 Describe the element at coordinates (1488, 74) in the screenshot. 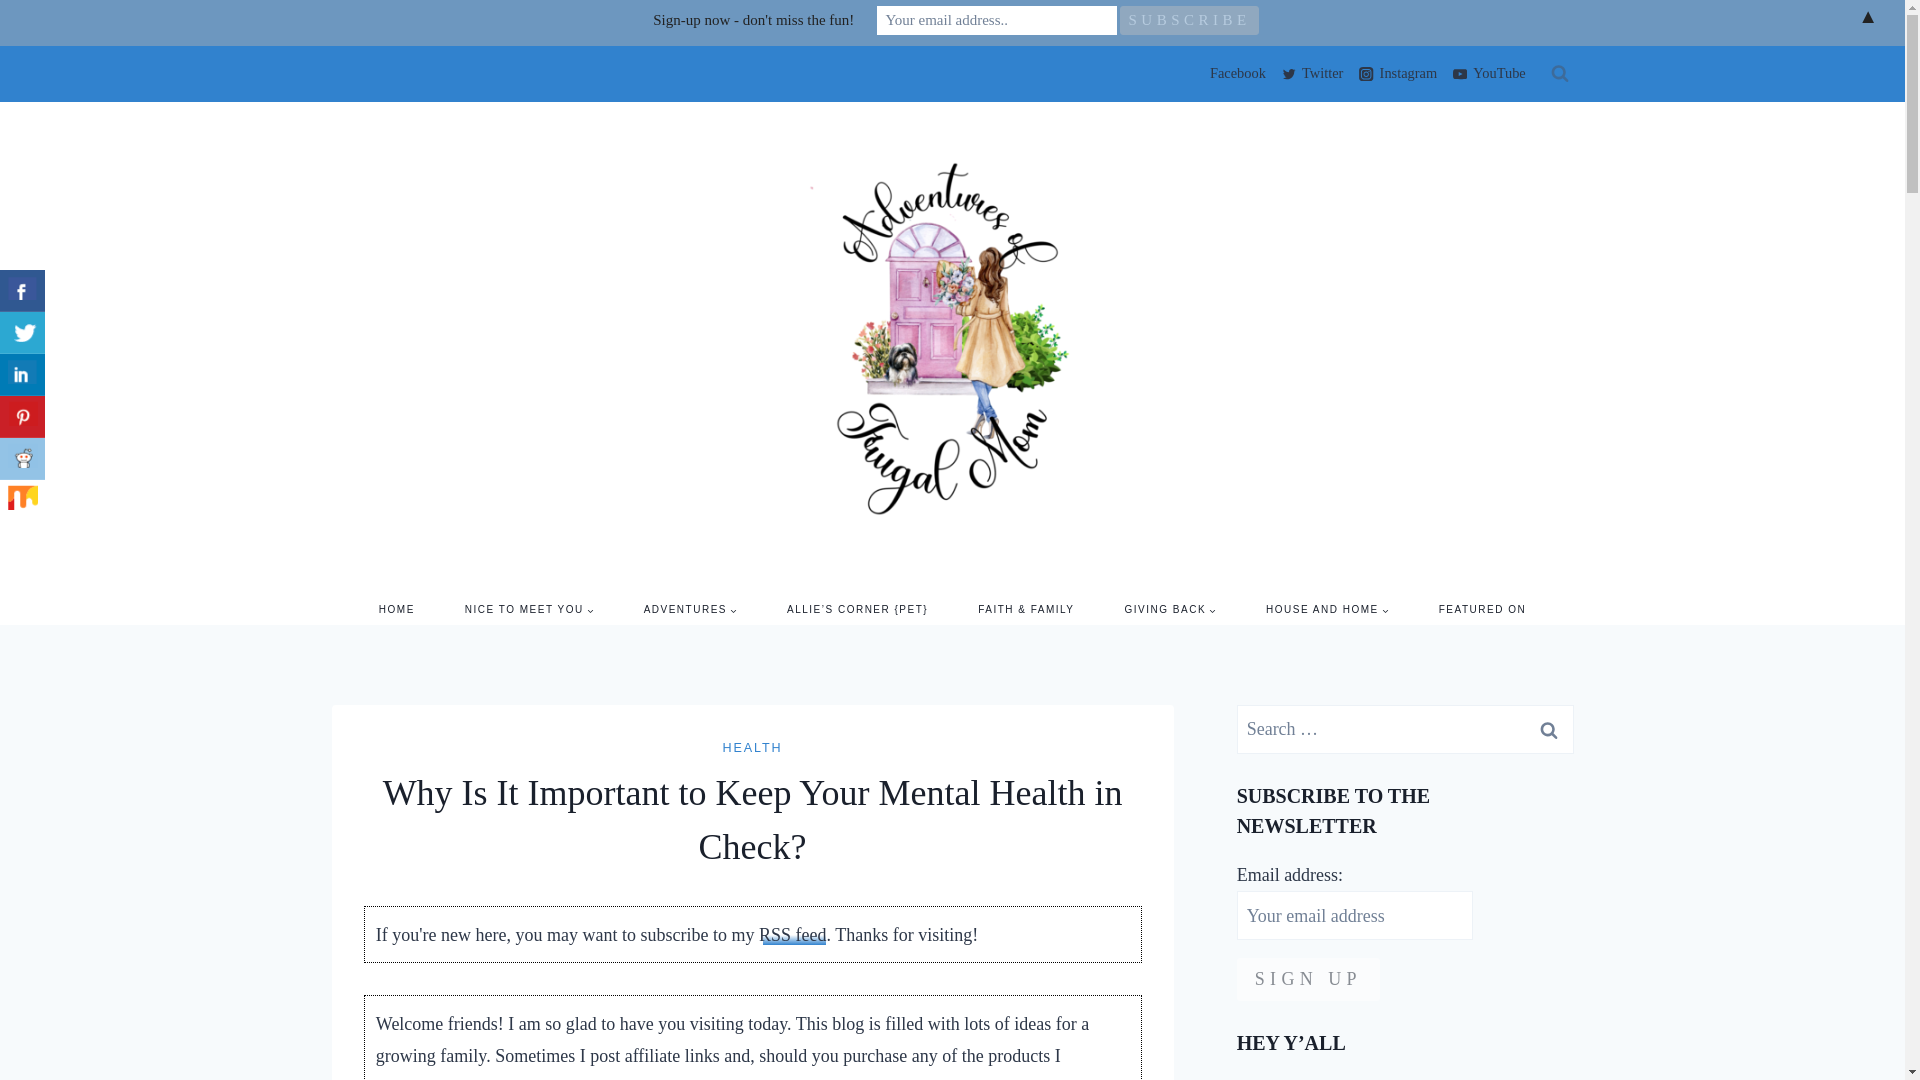

I see `YouTube` at that location.